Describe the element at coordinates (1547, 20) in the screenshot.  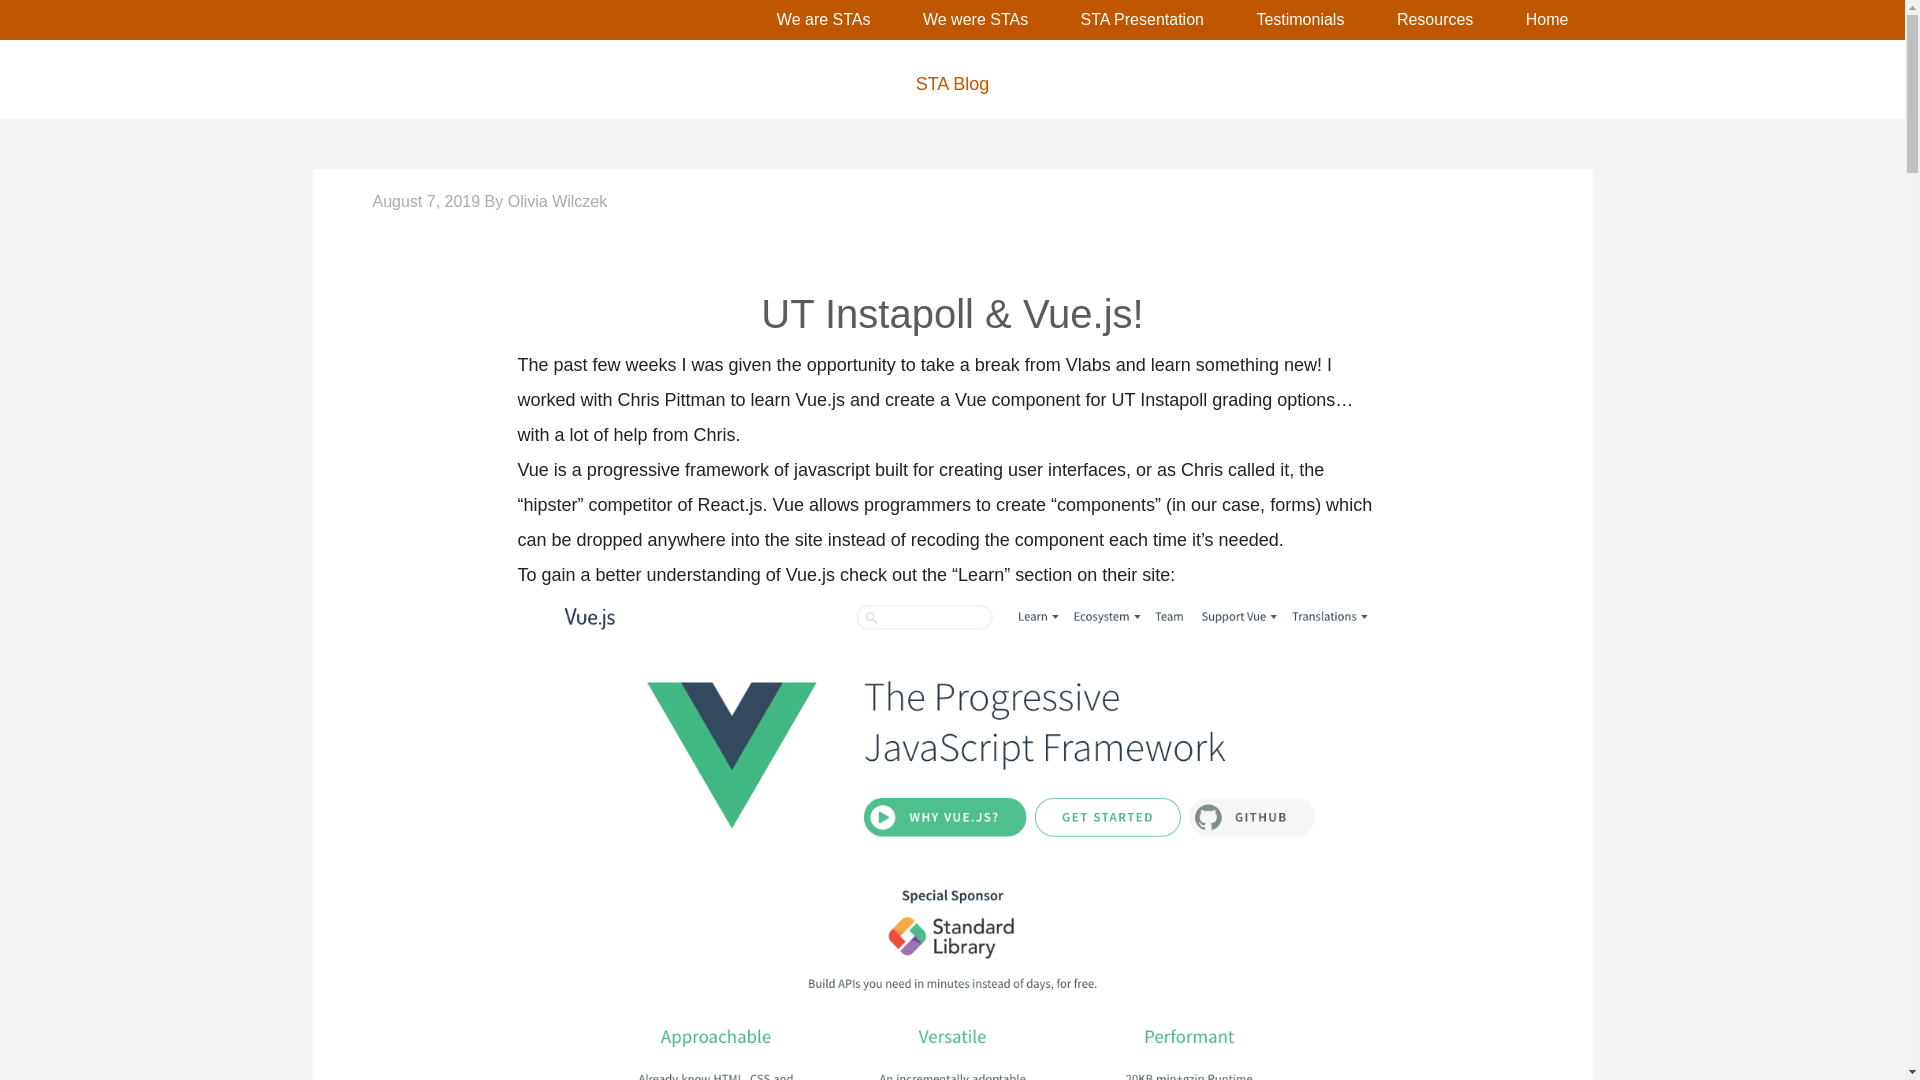
I see `Home` at that location.